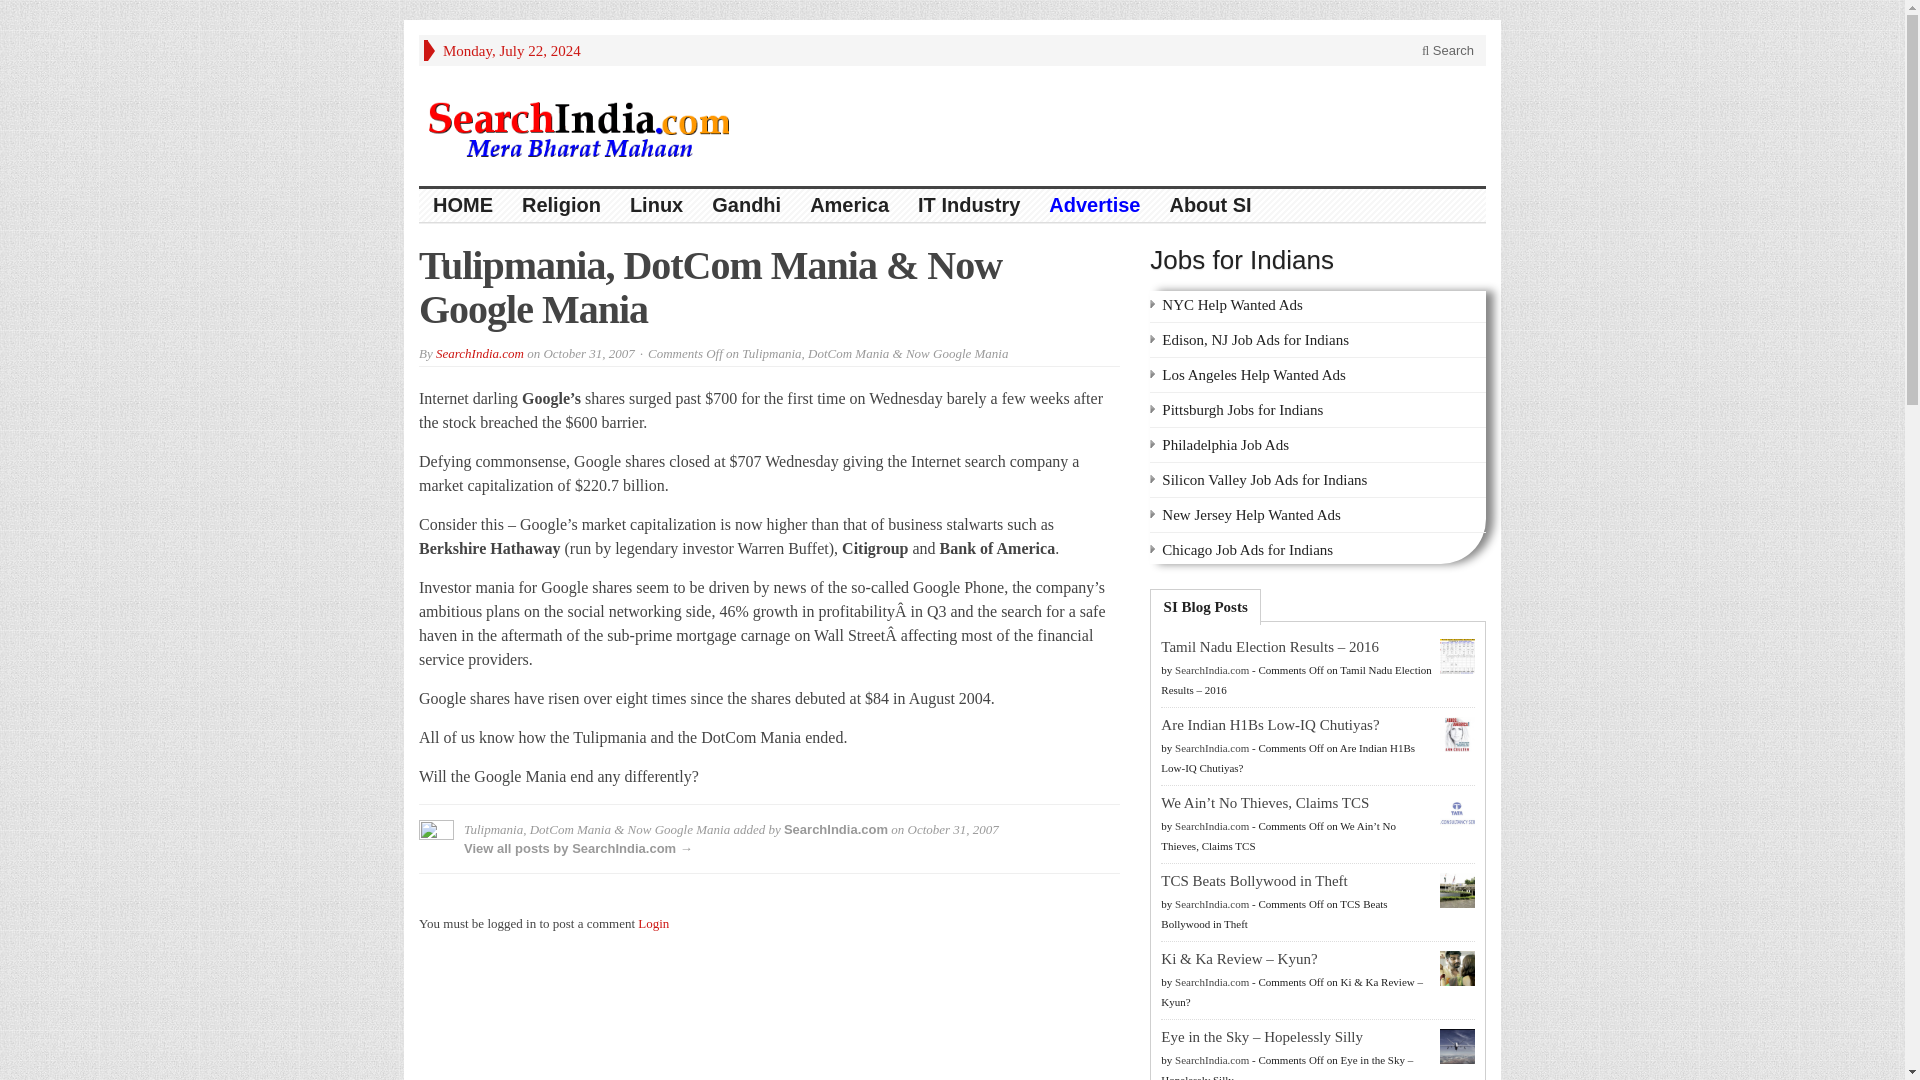 This screenshot has width=1920, height=1080. I want to click on Advertise, so click(1094, 206).